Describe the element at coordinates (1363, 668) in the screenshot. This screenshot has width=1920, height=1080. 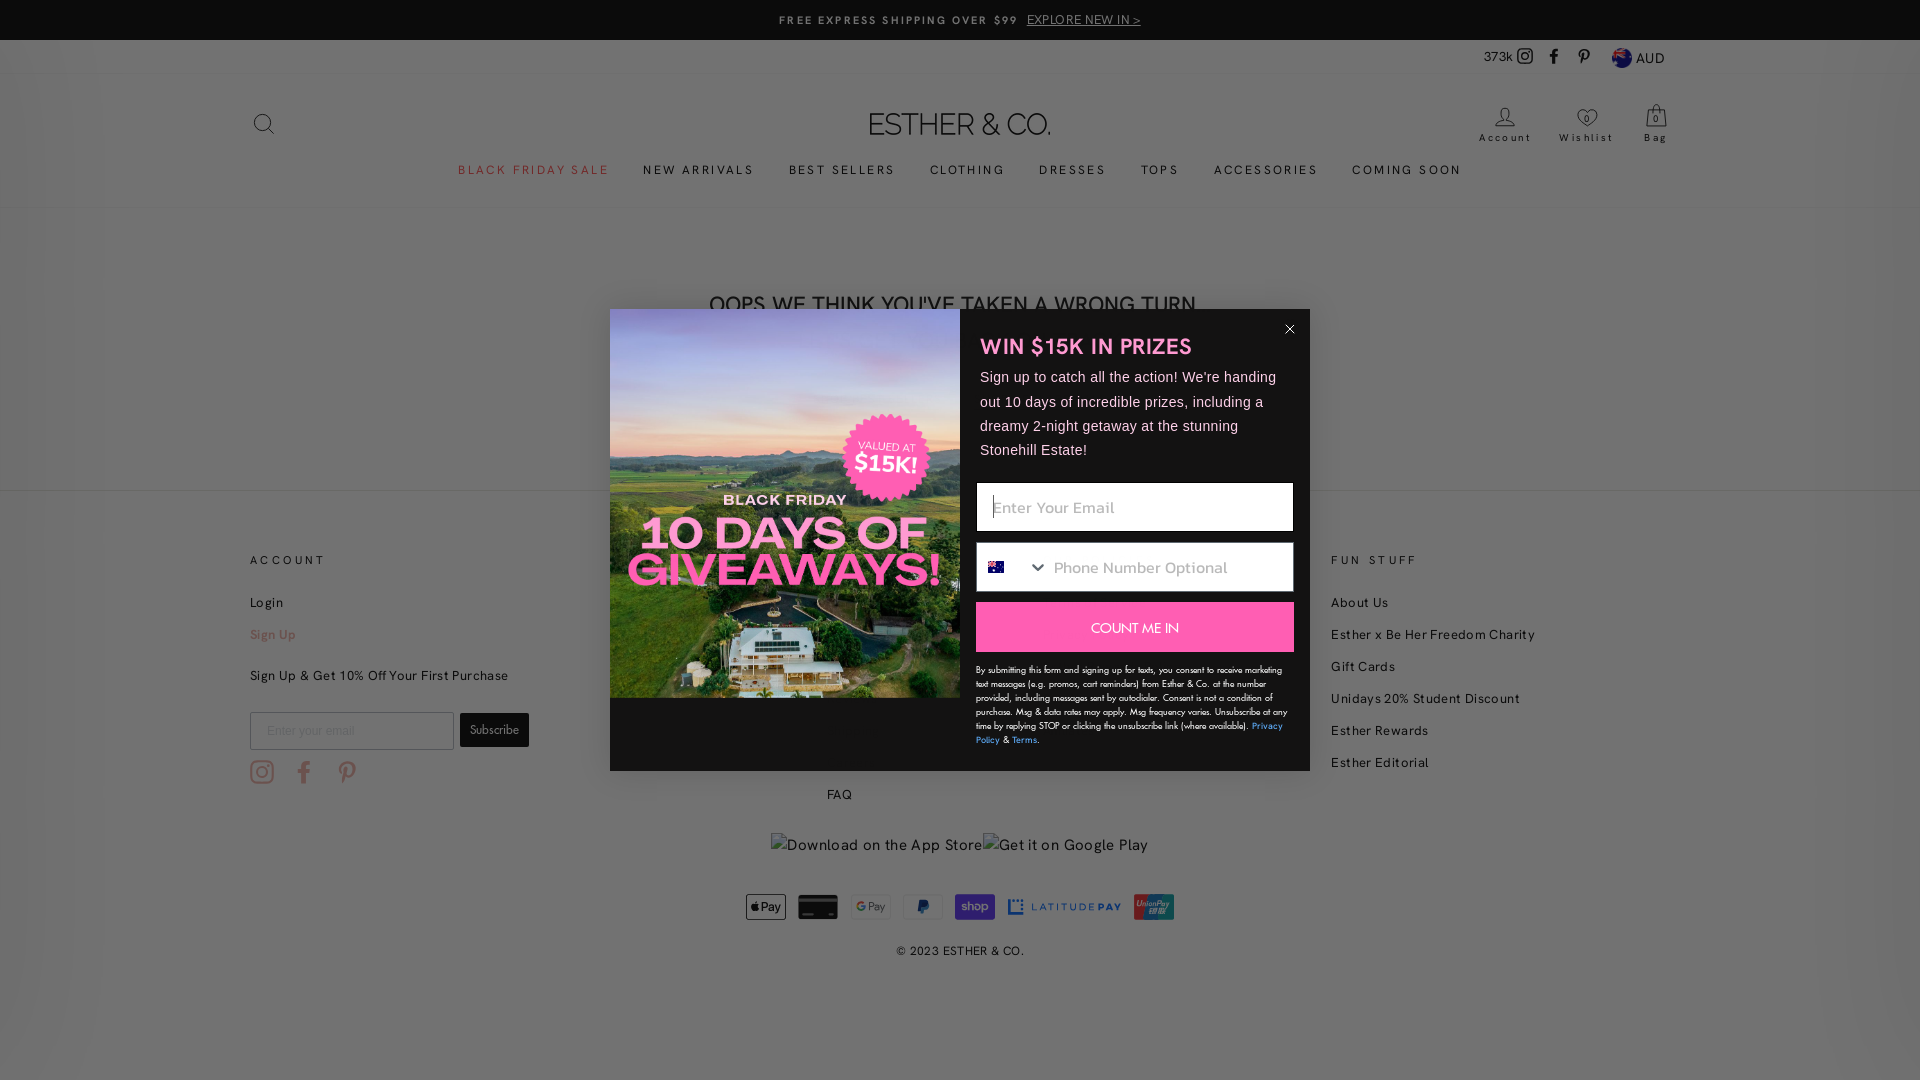
I see `Gift Cards` at that location.